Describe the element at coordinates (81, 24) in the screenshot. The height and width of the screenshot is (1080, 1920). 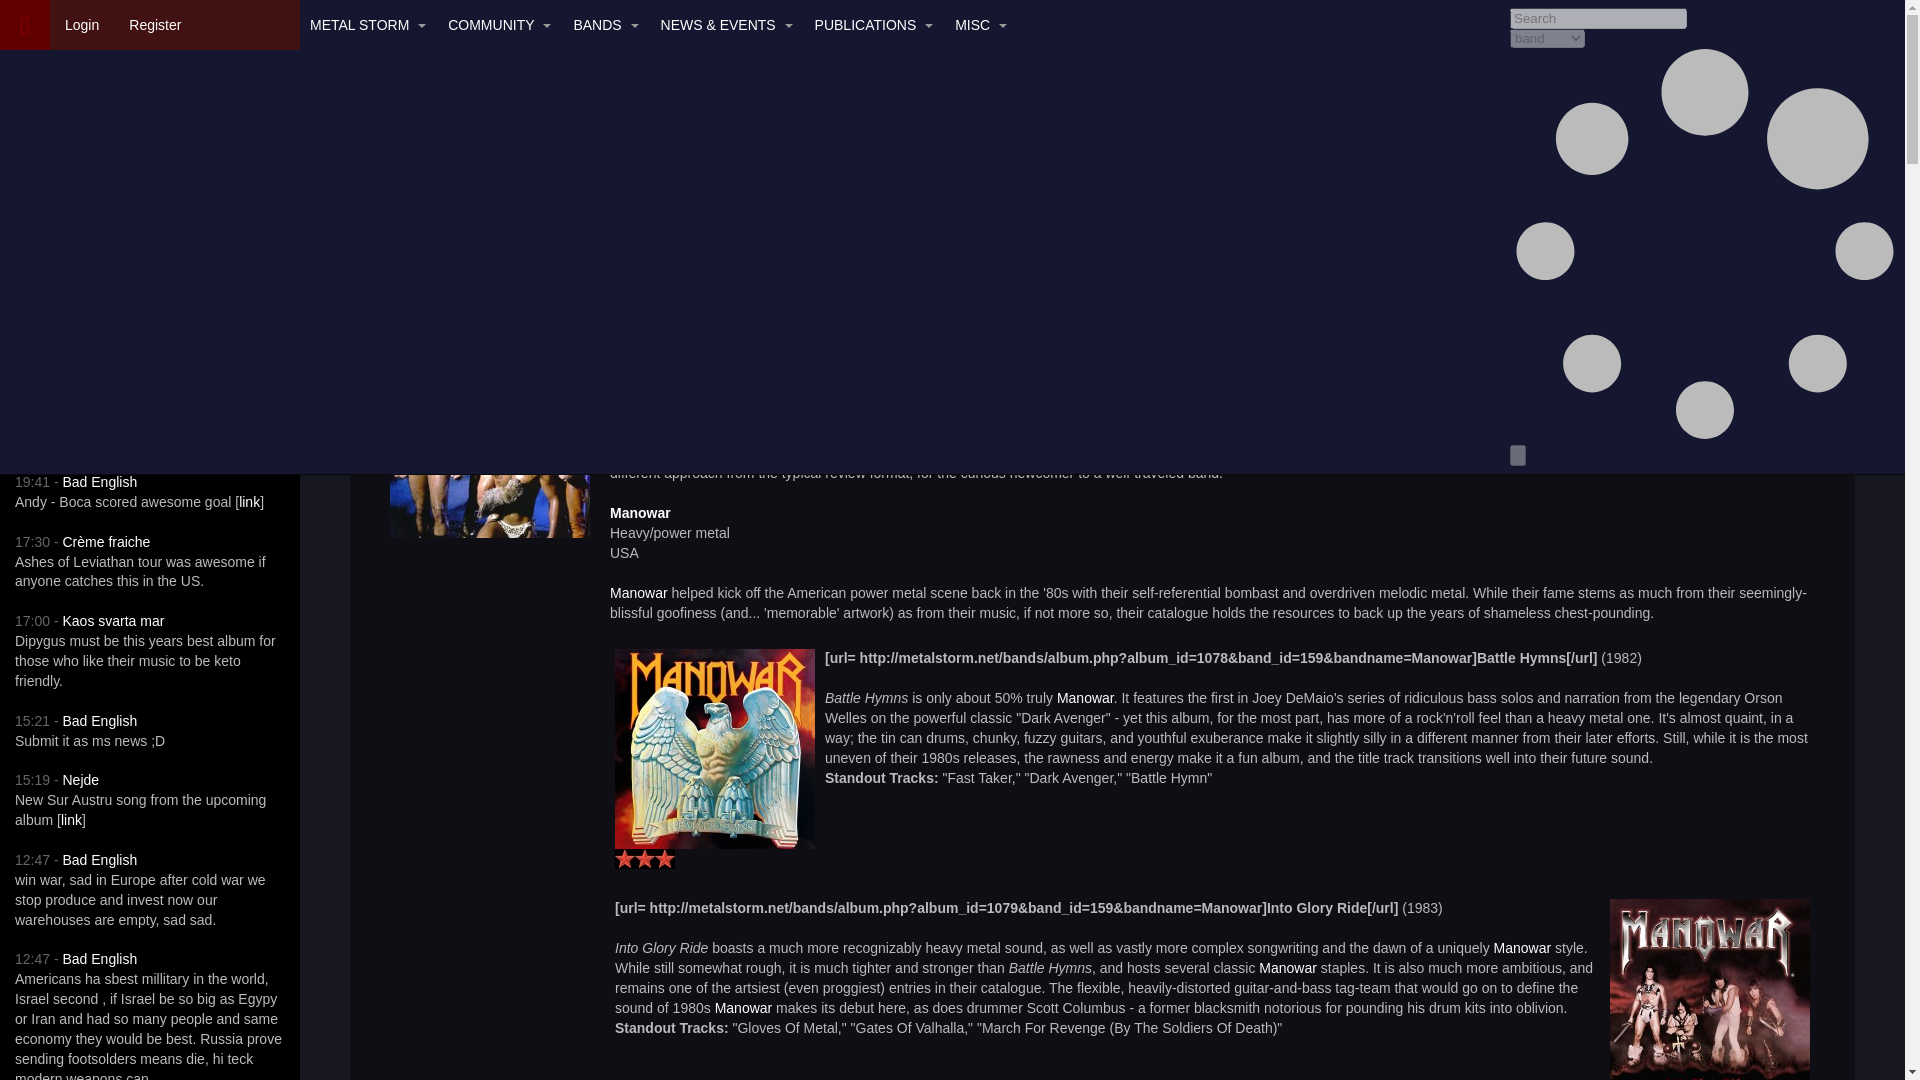
I see `Login` at that location.